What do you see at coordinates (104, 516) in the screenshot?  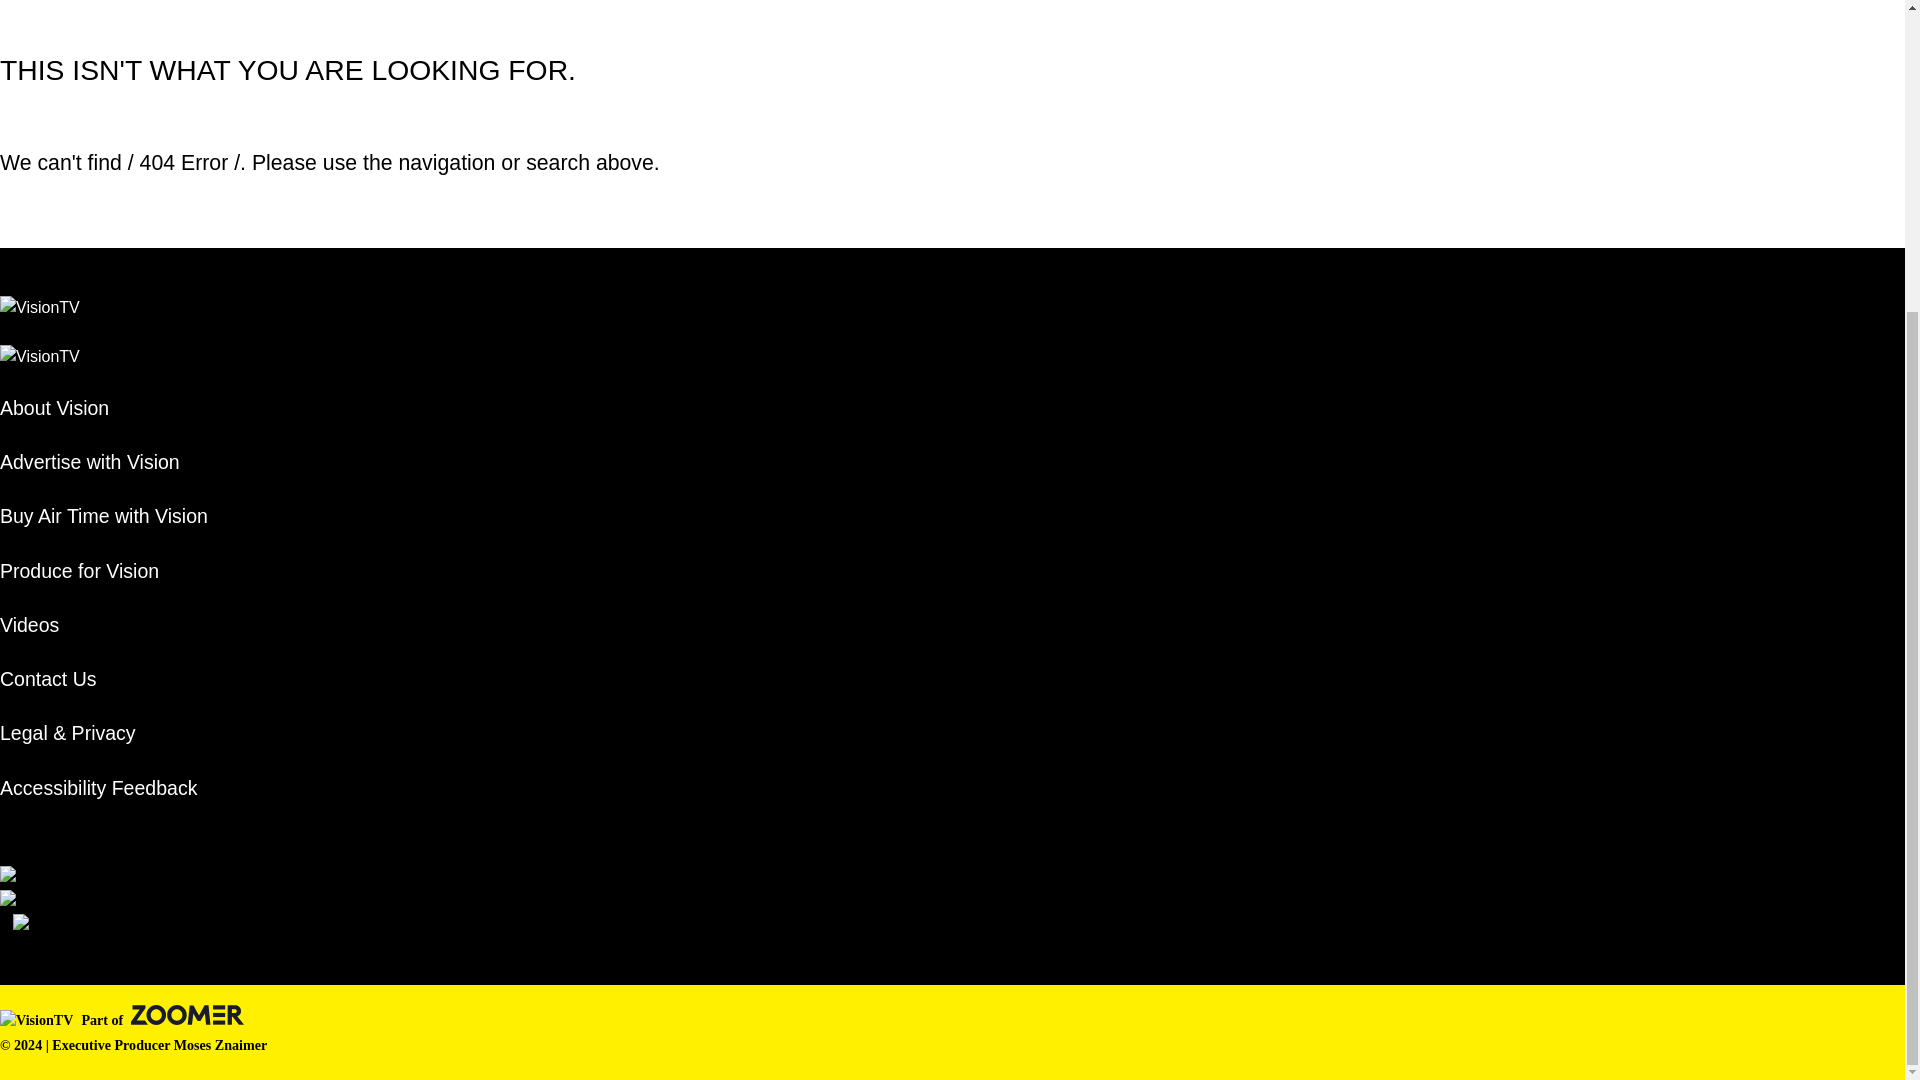 I see `Buy Air Time with Vision` at bounding box center [104, 516].